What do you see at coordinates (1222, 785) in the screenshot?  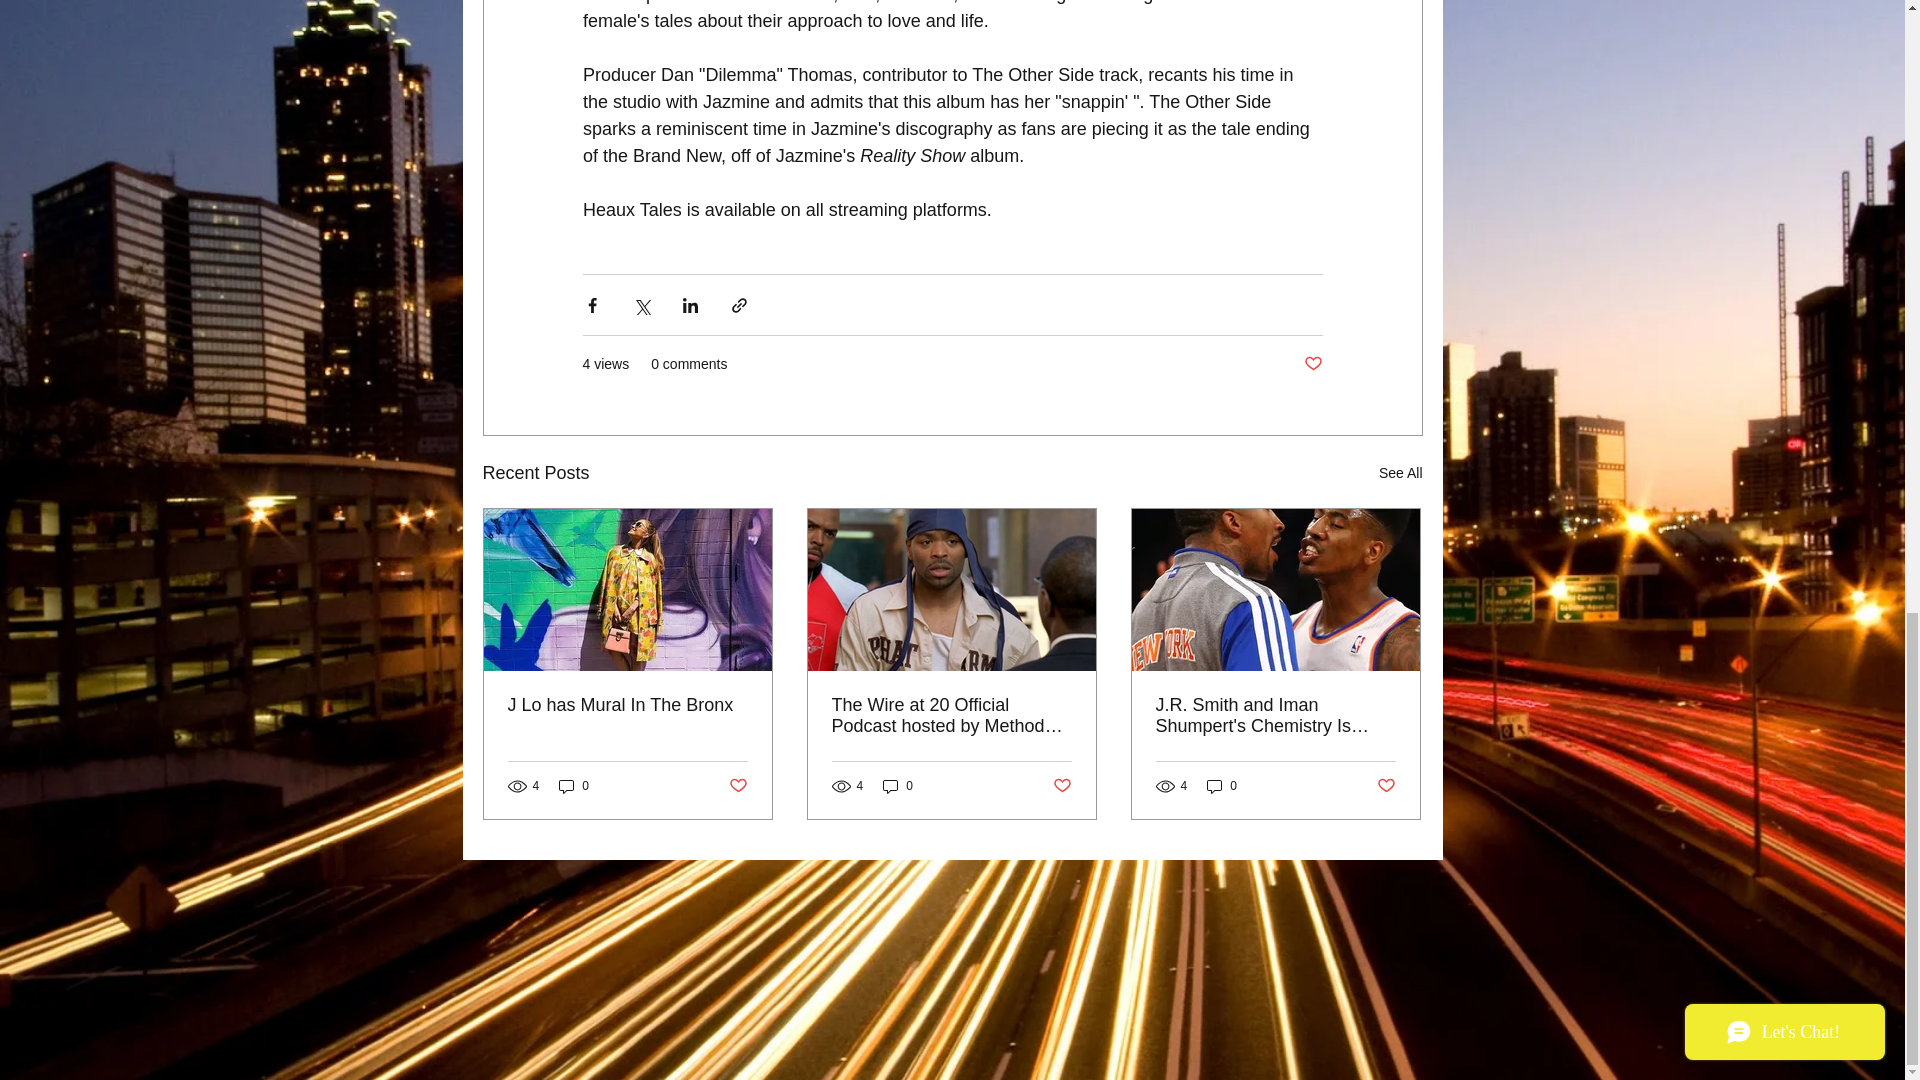 I see `0` at bounding box center [1222, 785].